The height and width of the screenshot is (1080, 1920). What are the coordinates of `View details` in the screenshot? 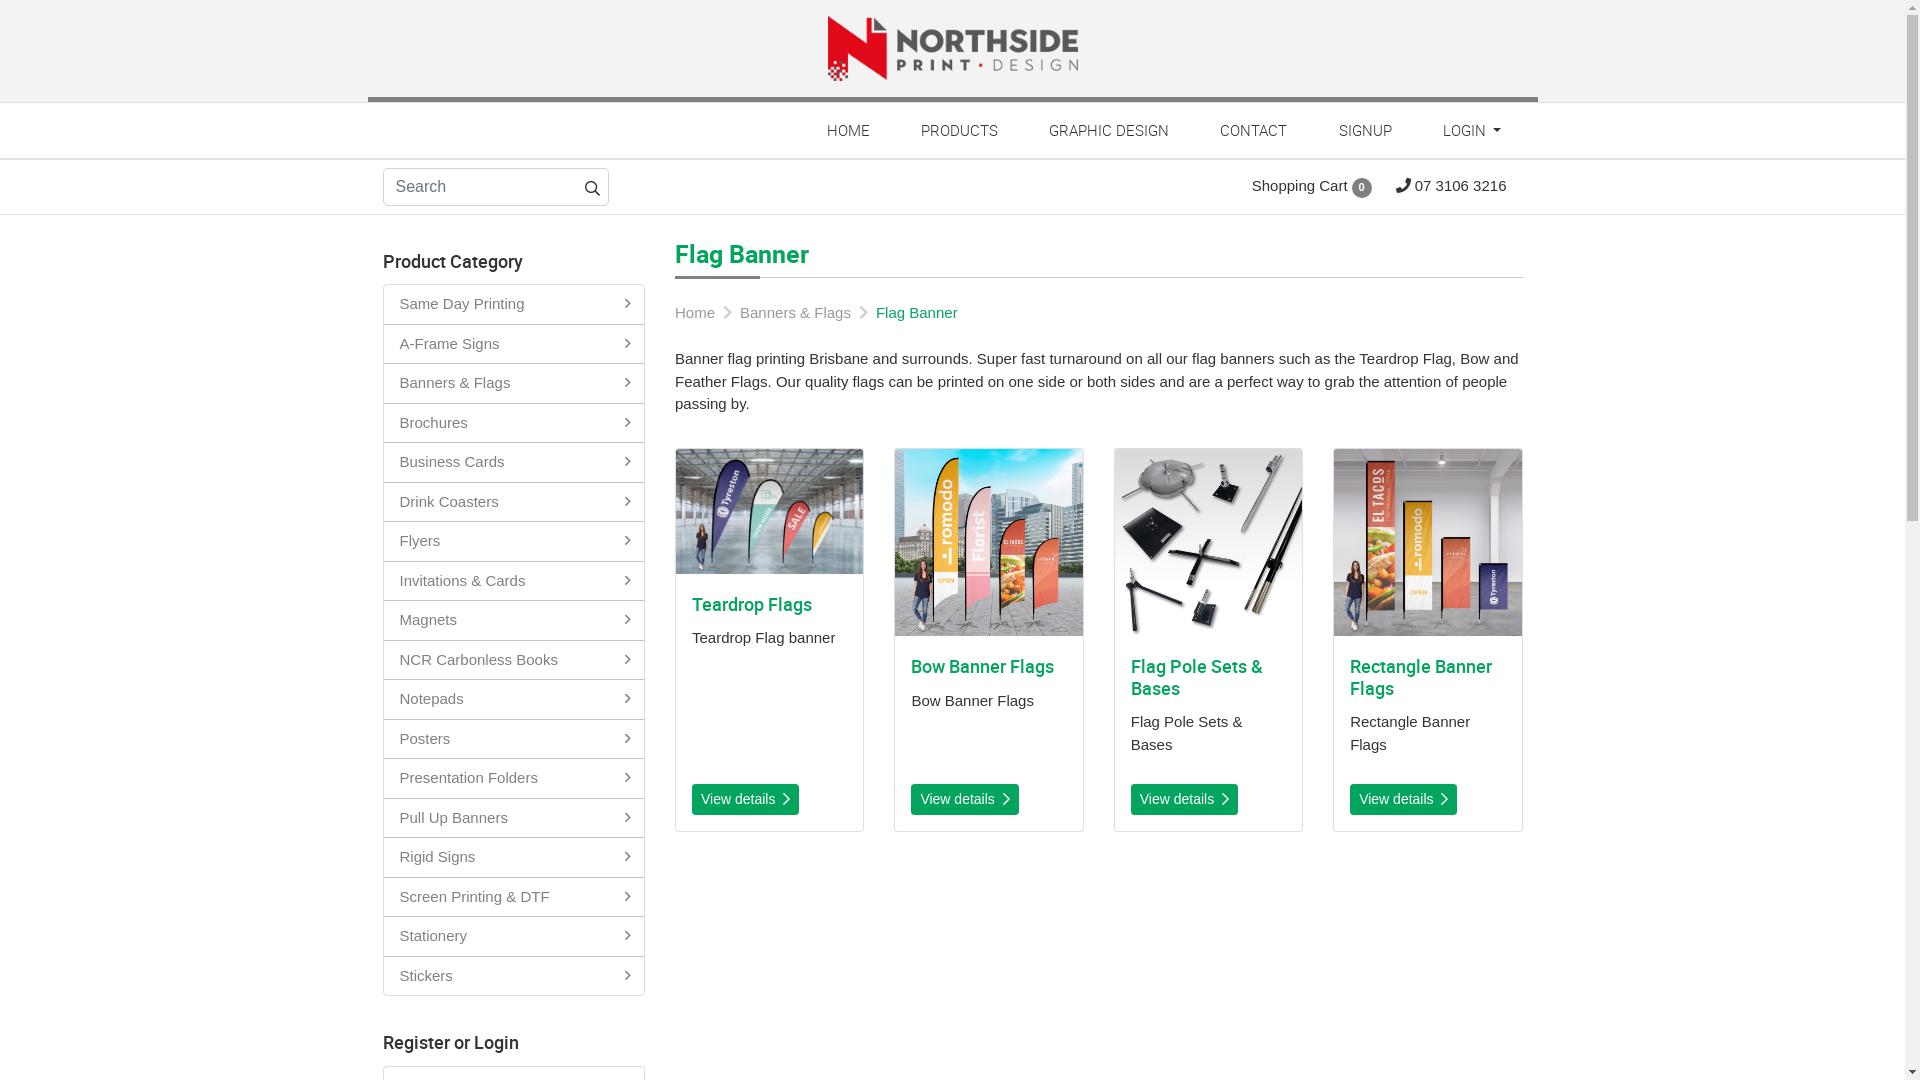 It's located at (746, 800).